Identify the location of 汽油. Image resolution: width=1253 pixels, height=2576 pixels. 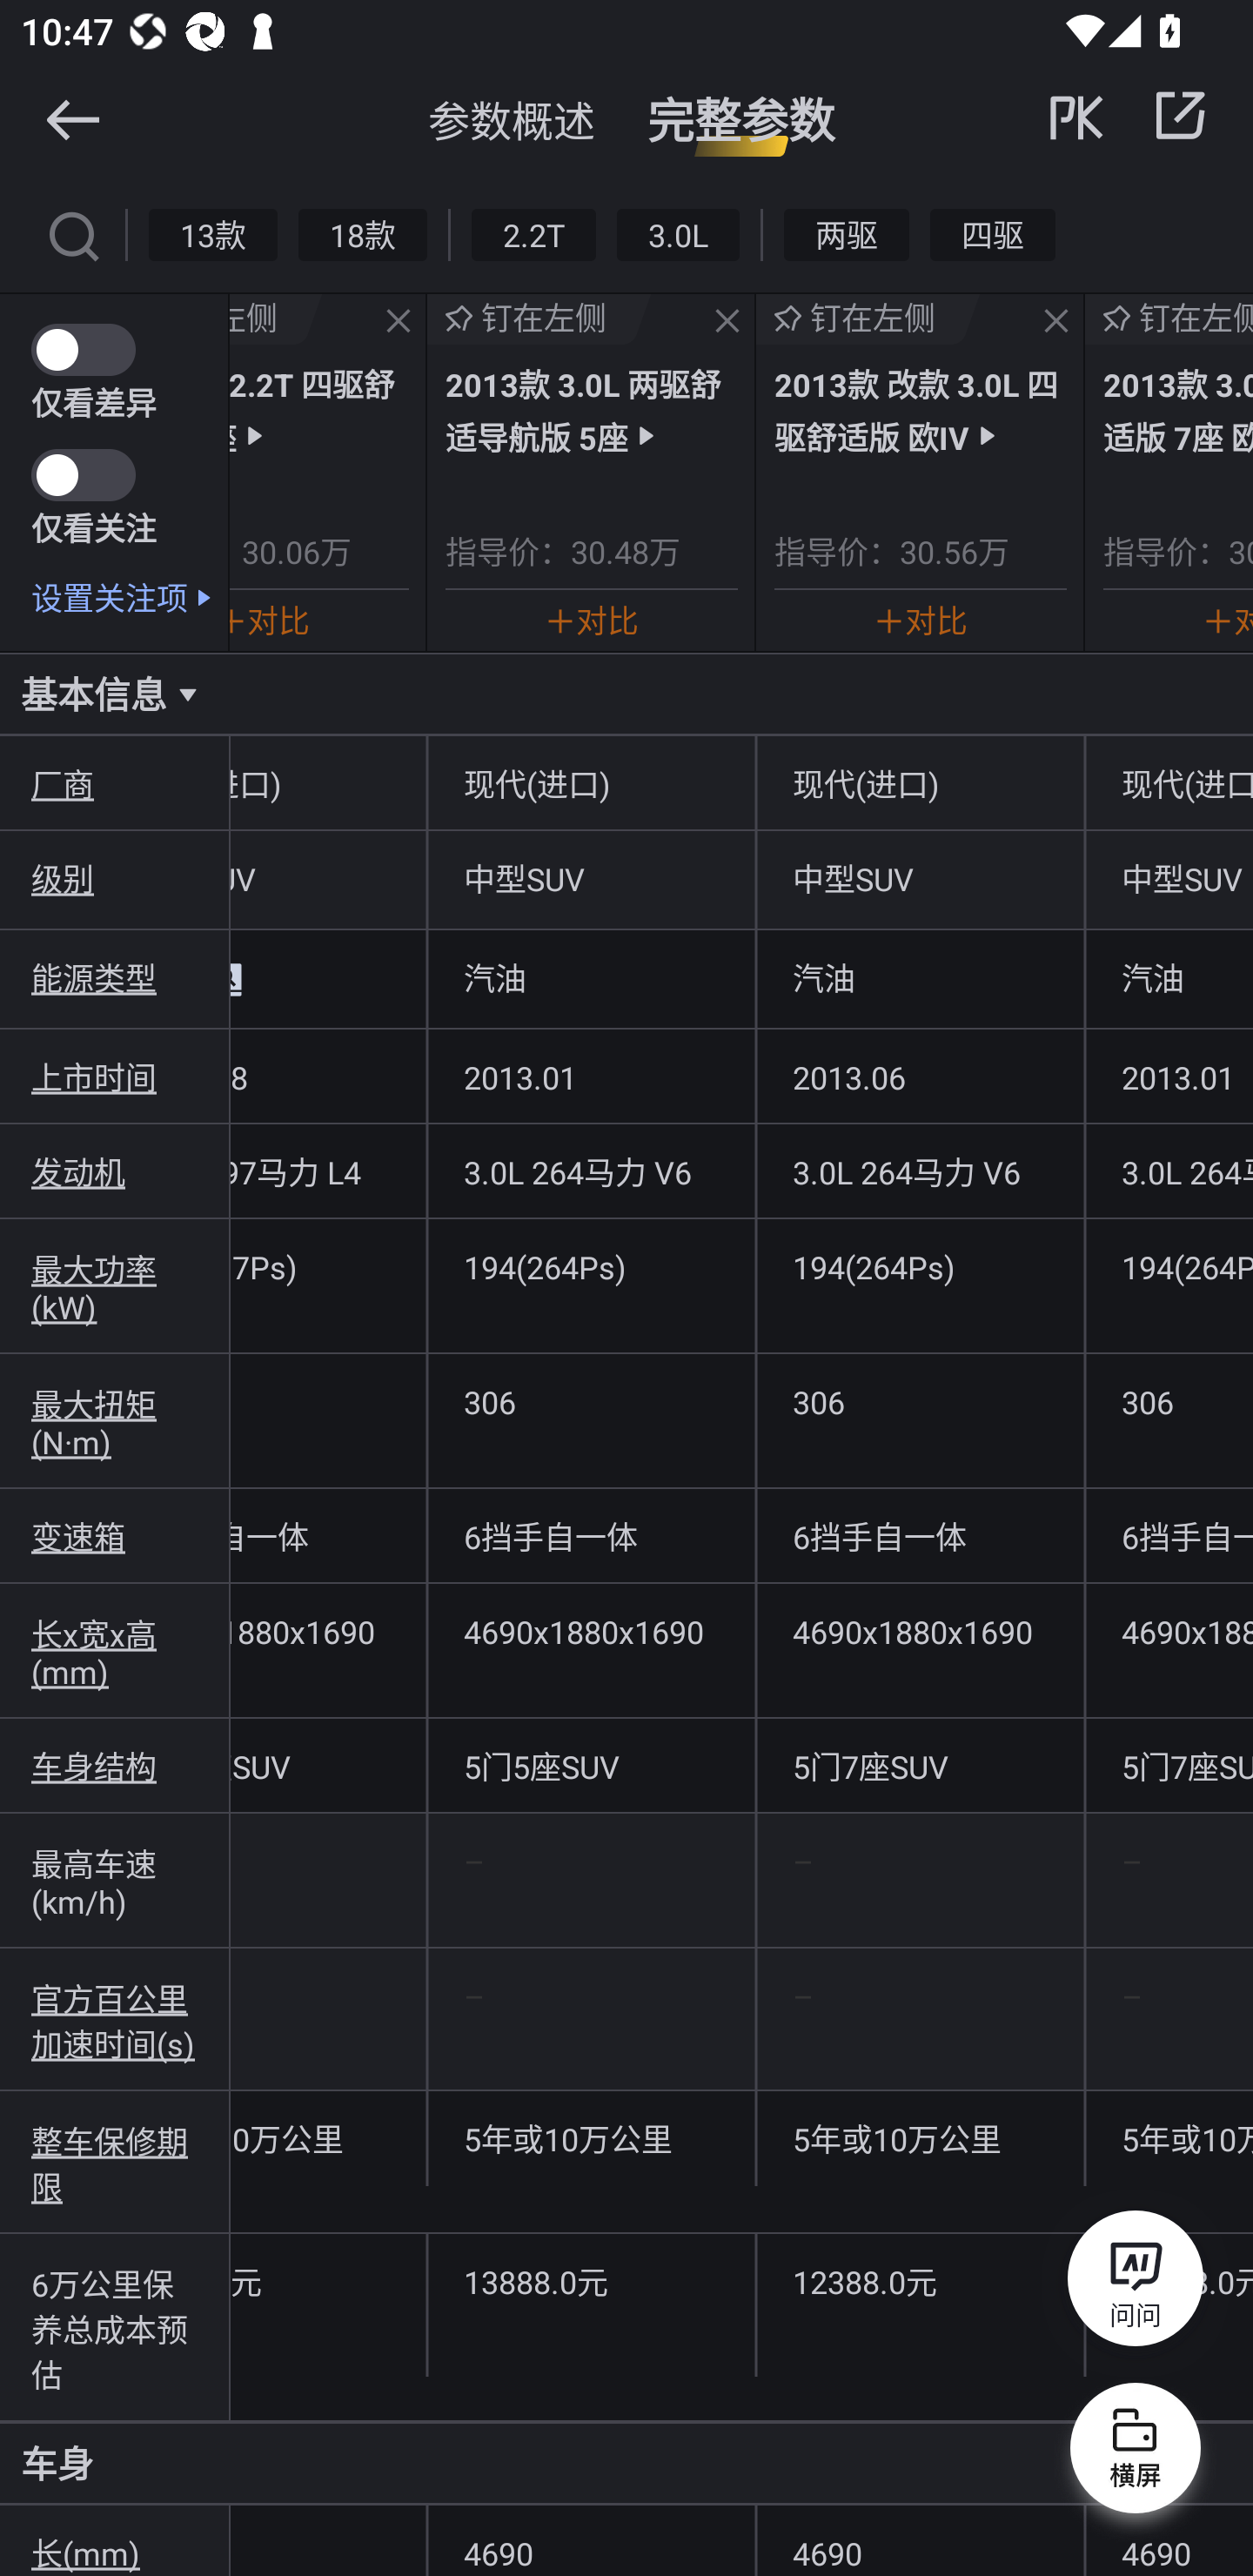
(592, 977).